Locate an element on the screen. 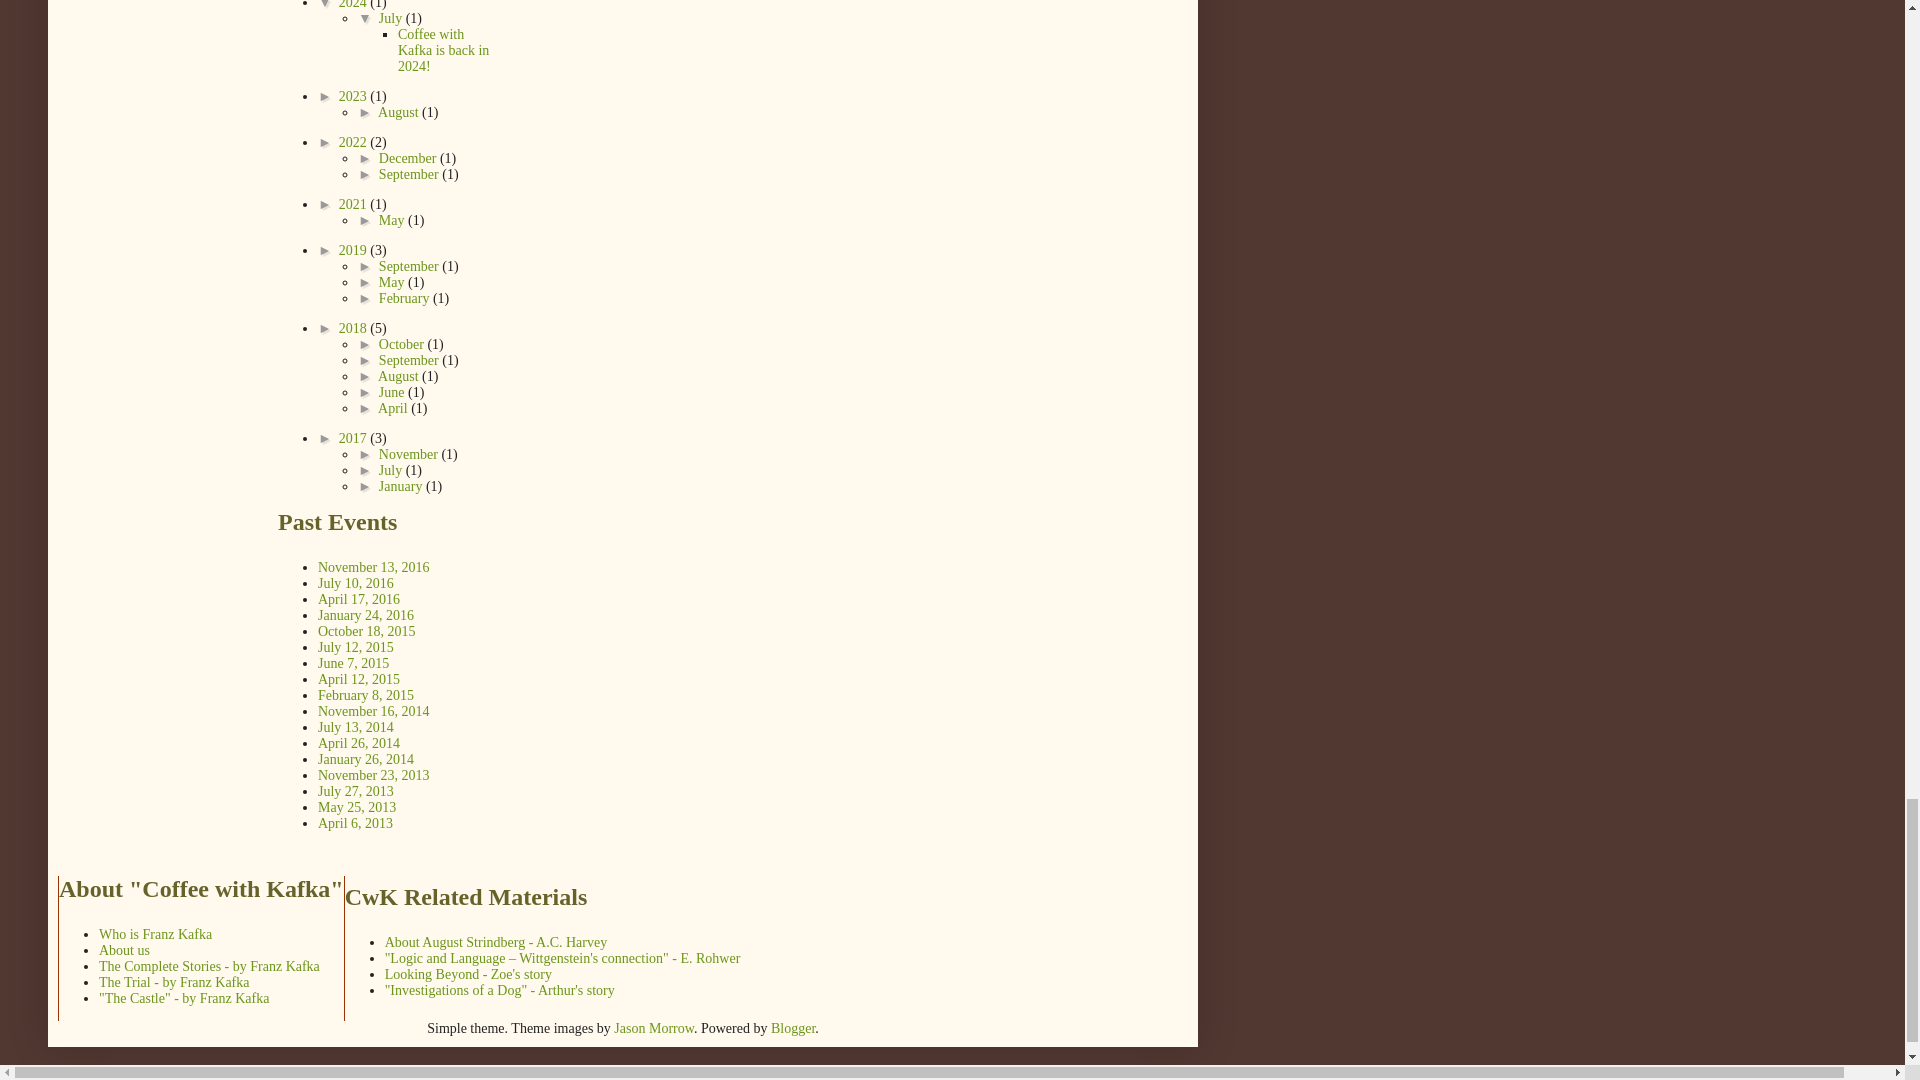 This screenshot has height=1080, width=1920. August is located at coordinates (400, 112).